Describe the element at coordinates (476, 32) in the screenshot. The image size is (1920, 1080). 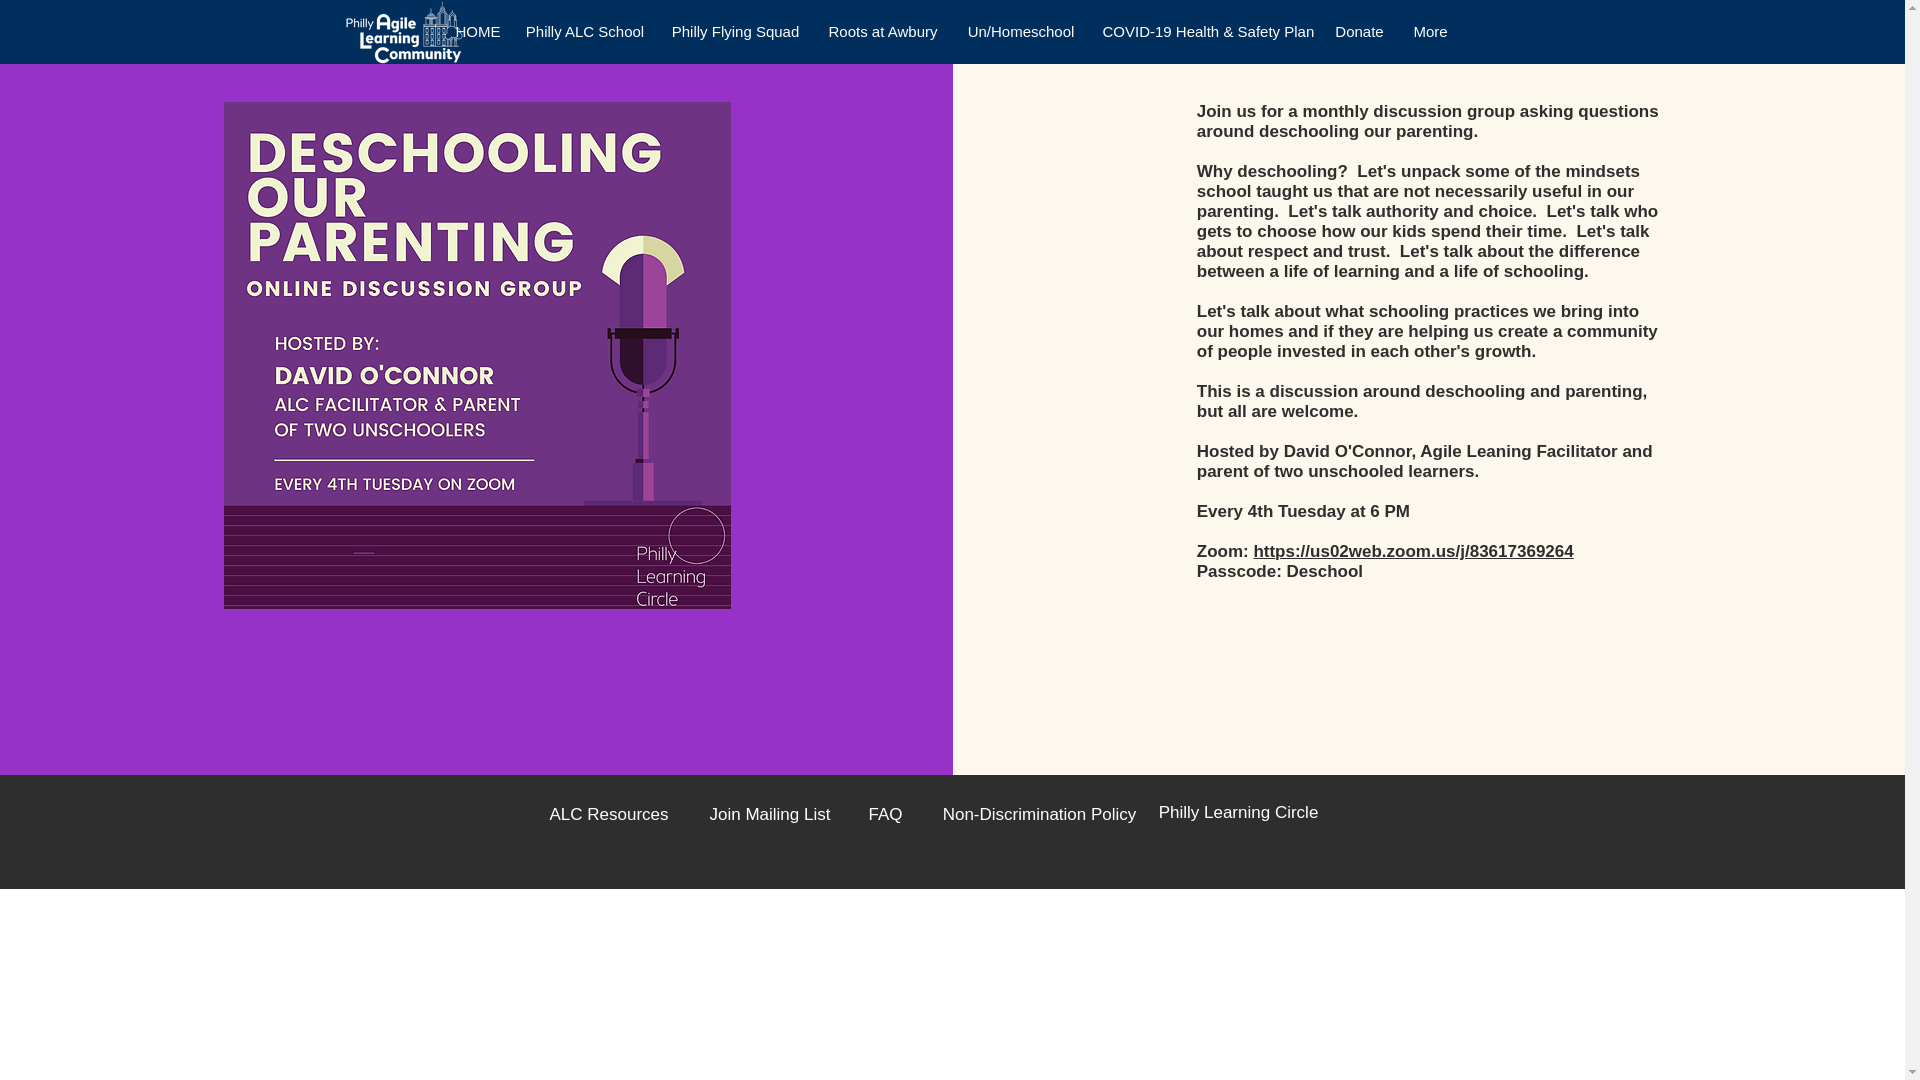
I see `HOME` at that location.